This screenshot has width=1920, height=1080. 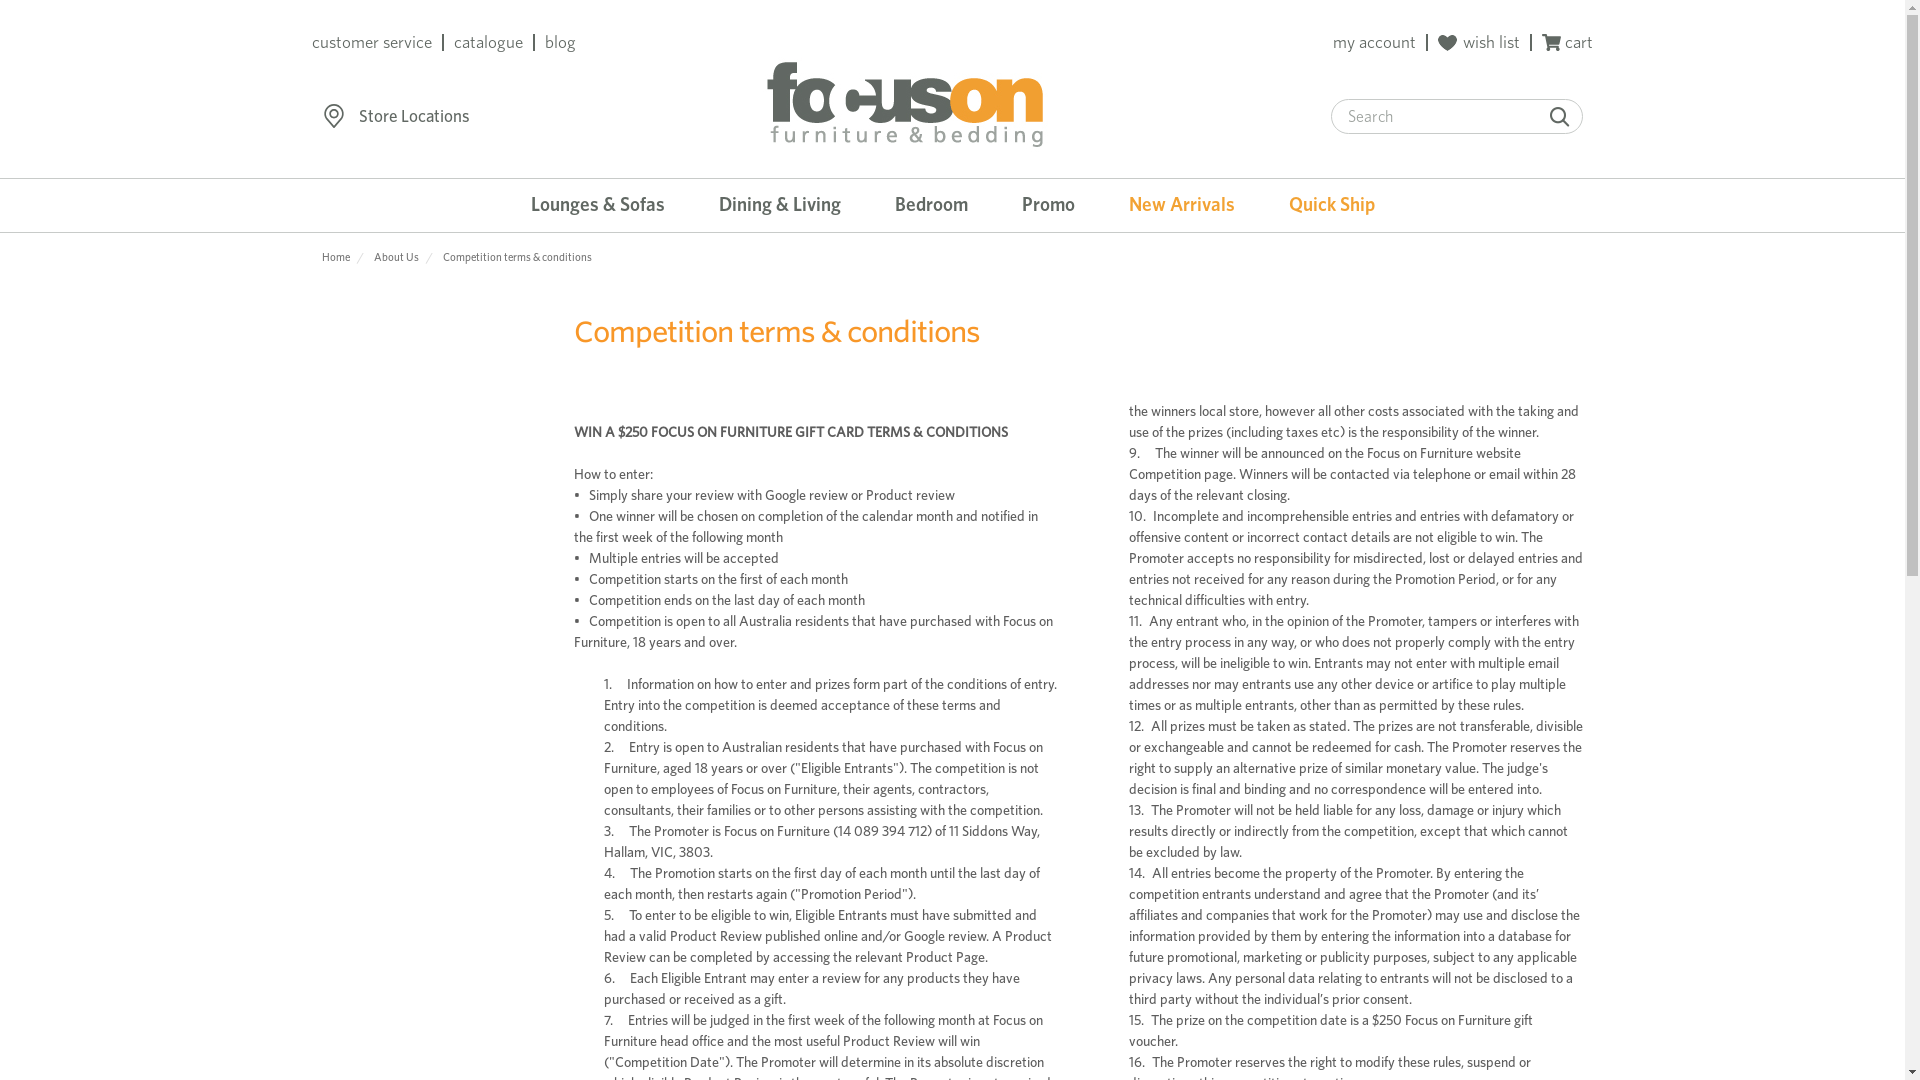 What do you see at coordinates (931, 206) in the screenshot?
I see `Bedroom` at bounding box center [931, 206].